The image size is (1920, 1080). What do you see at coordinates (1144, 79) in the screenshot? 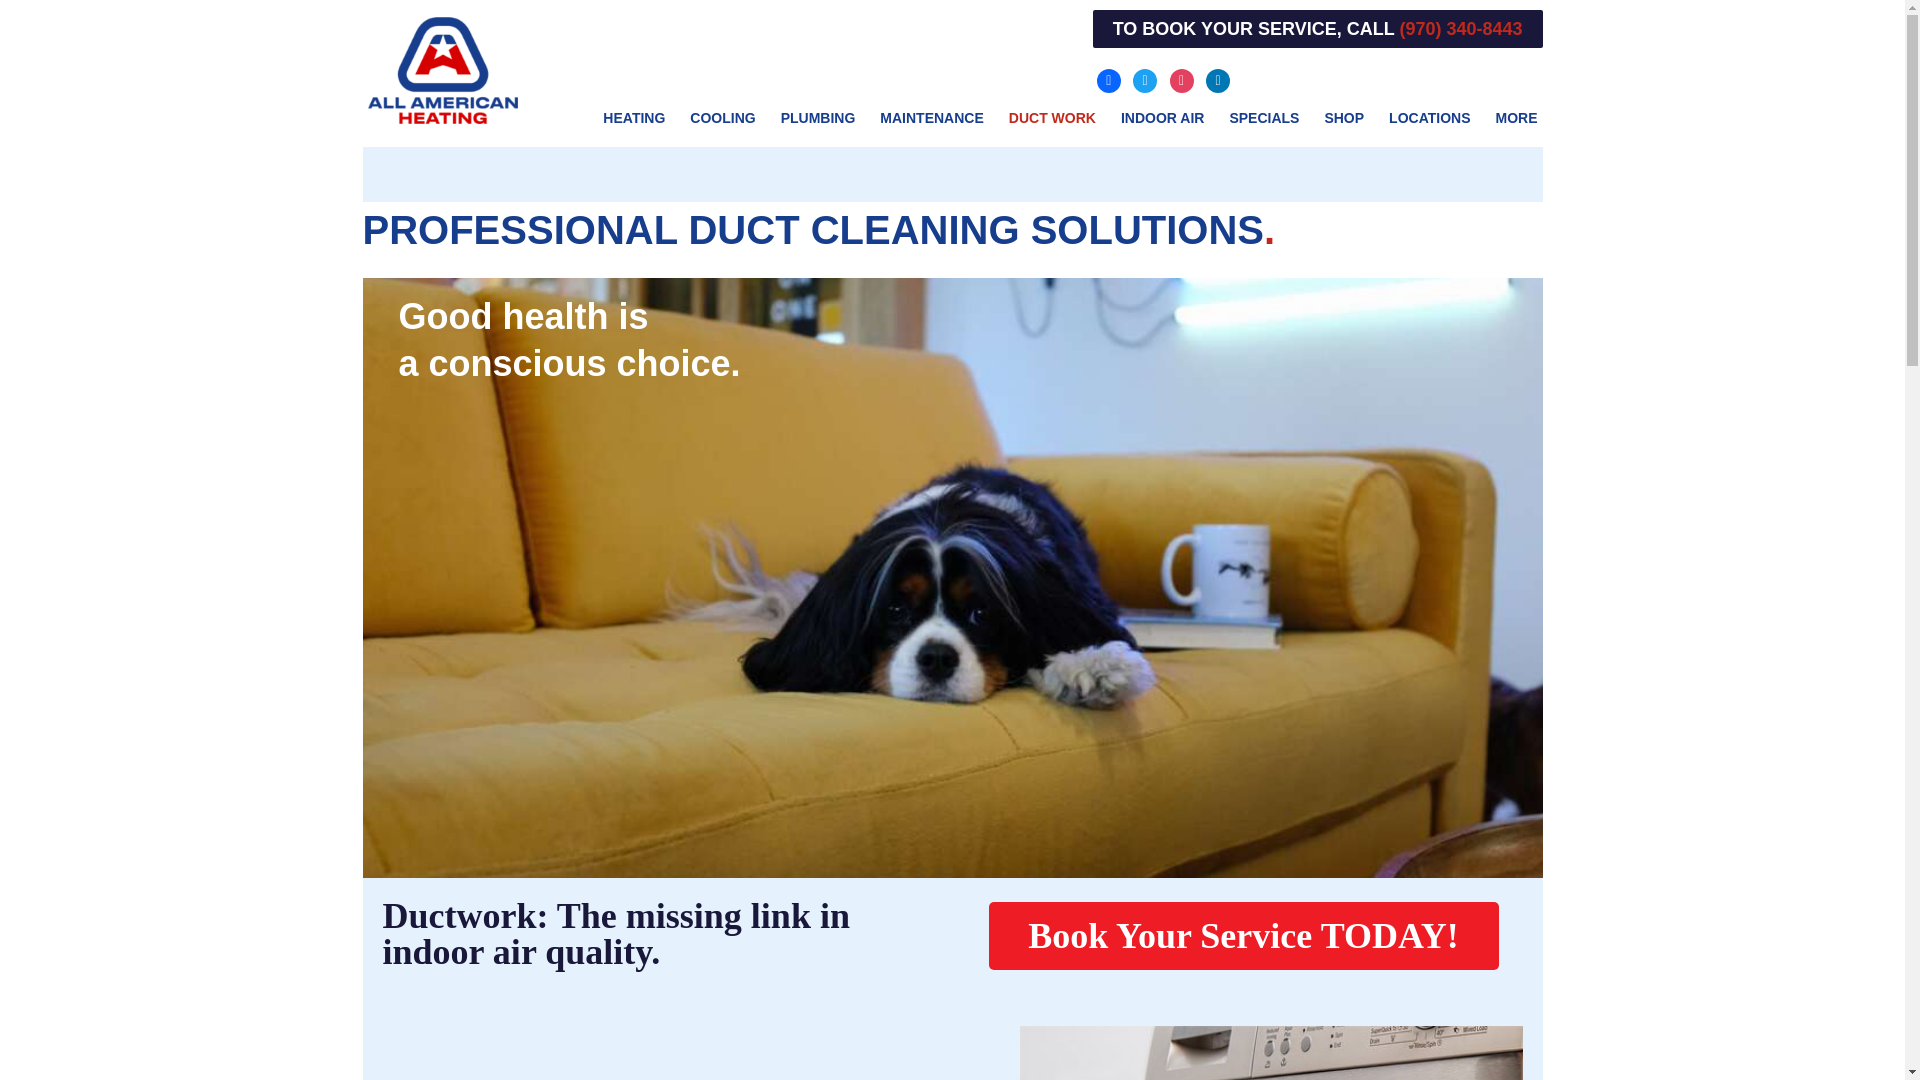
I see `twitter` at bounding box center [1144, 79].